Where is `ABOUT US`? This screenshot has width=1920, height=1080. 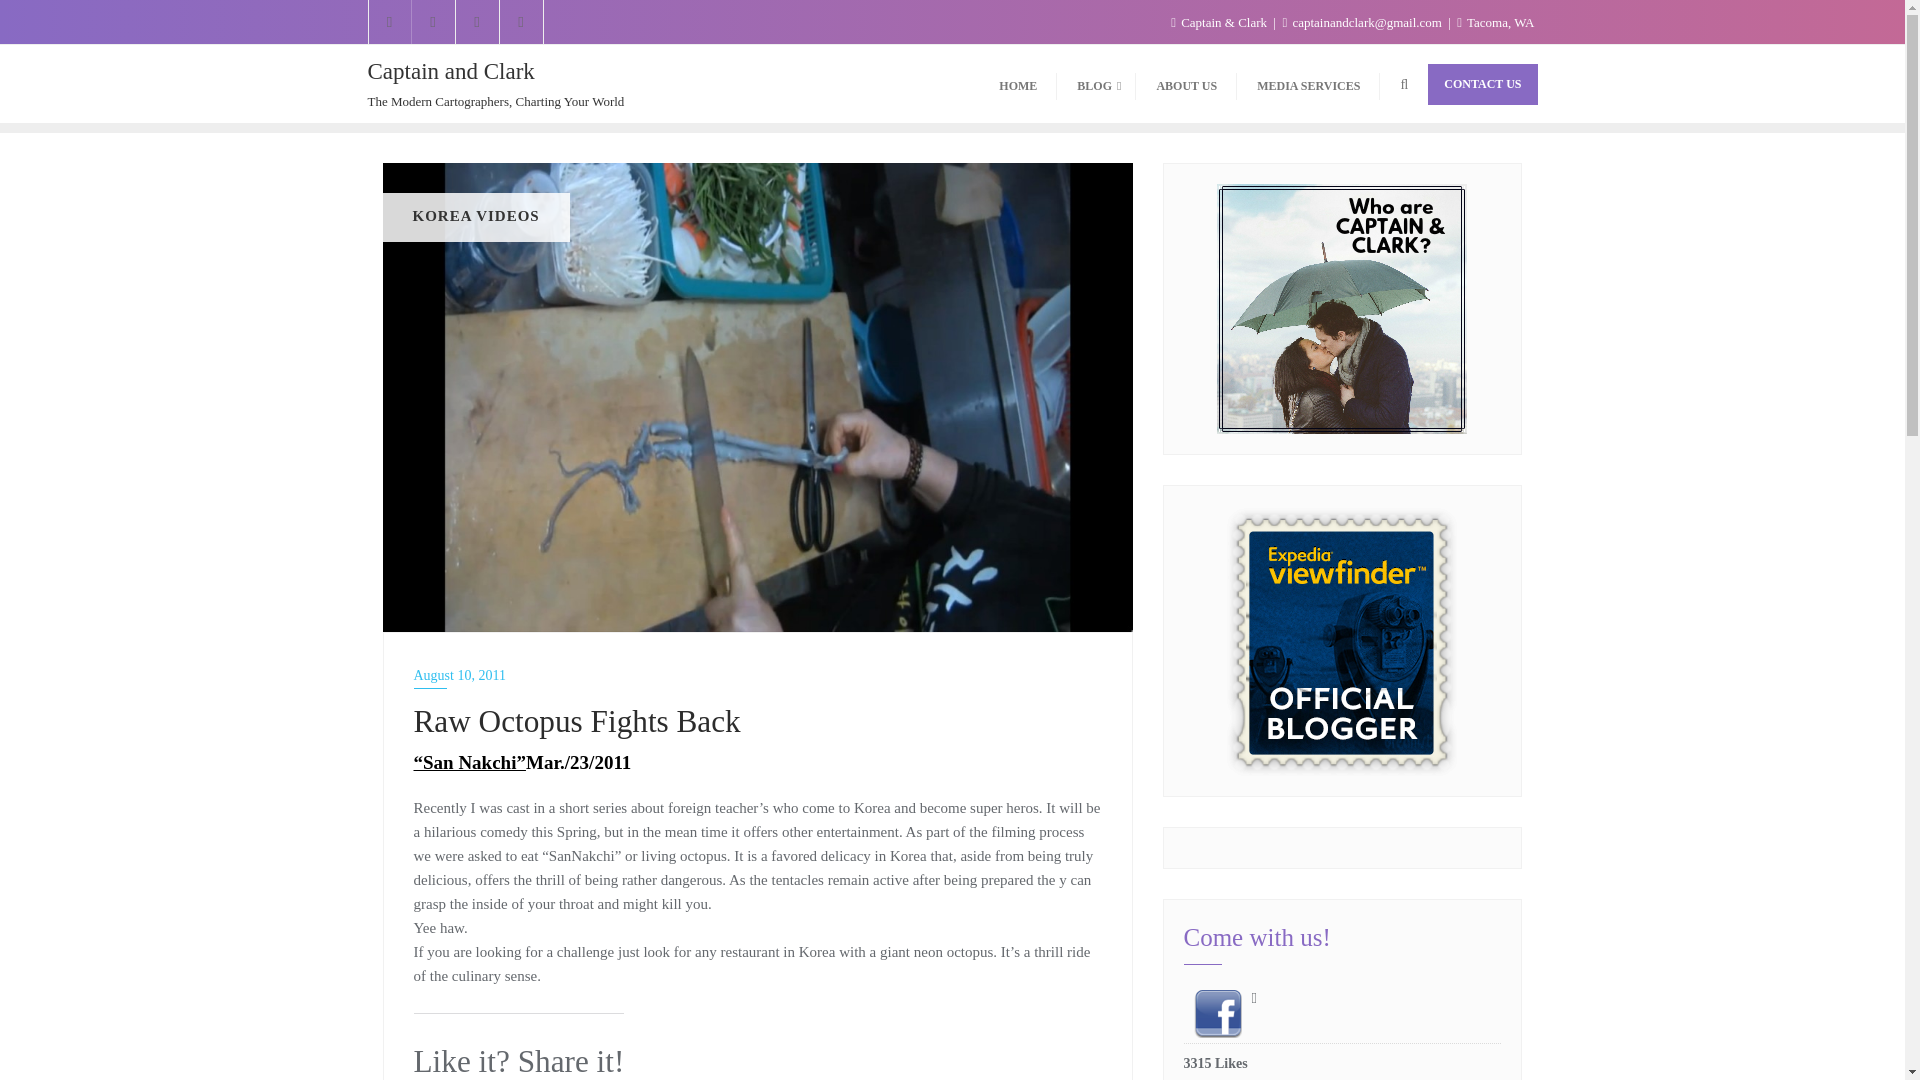
ABOUT US is located at coordinates (1186, 84).